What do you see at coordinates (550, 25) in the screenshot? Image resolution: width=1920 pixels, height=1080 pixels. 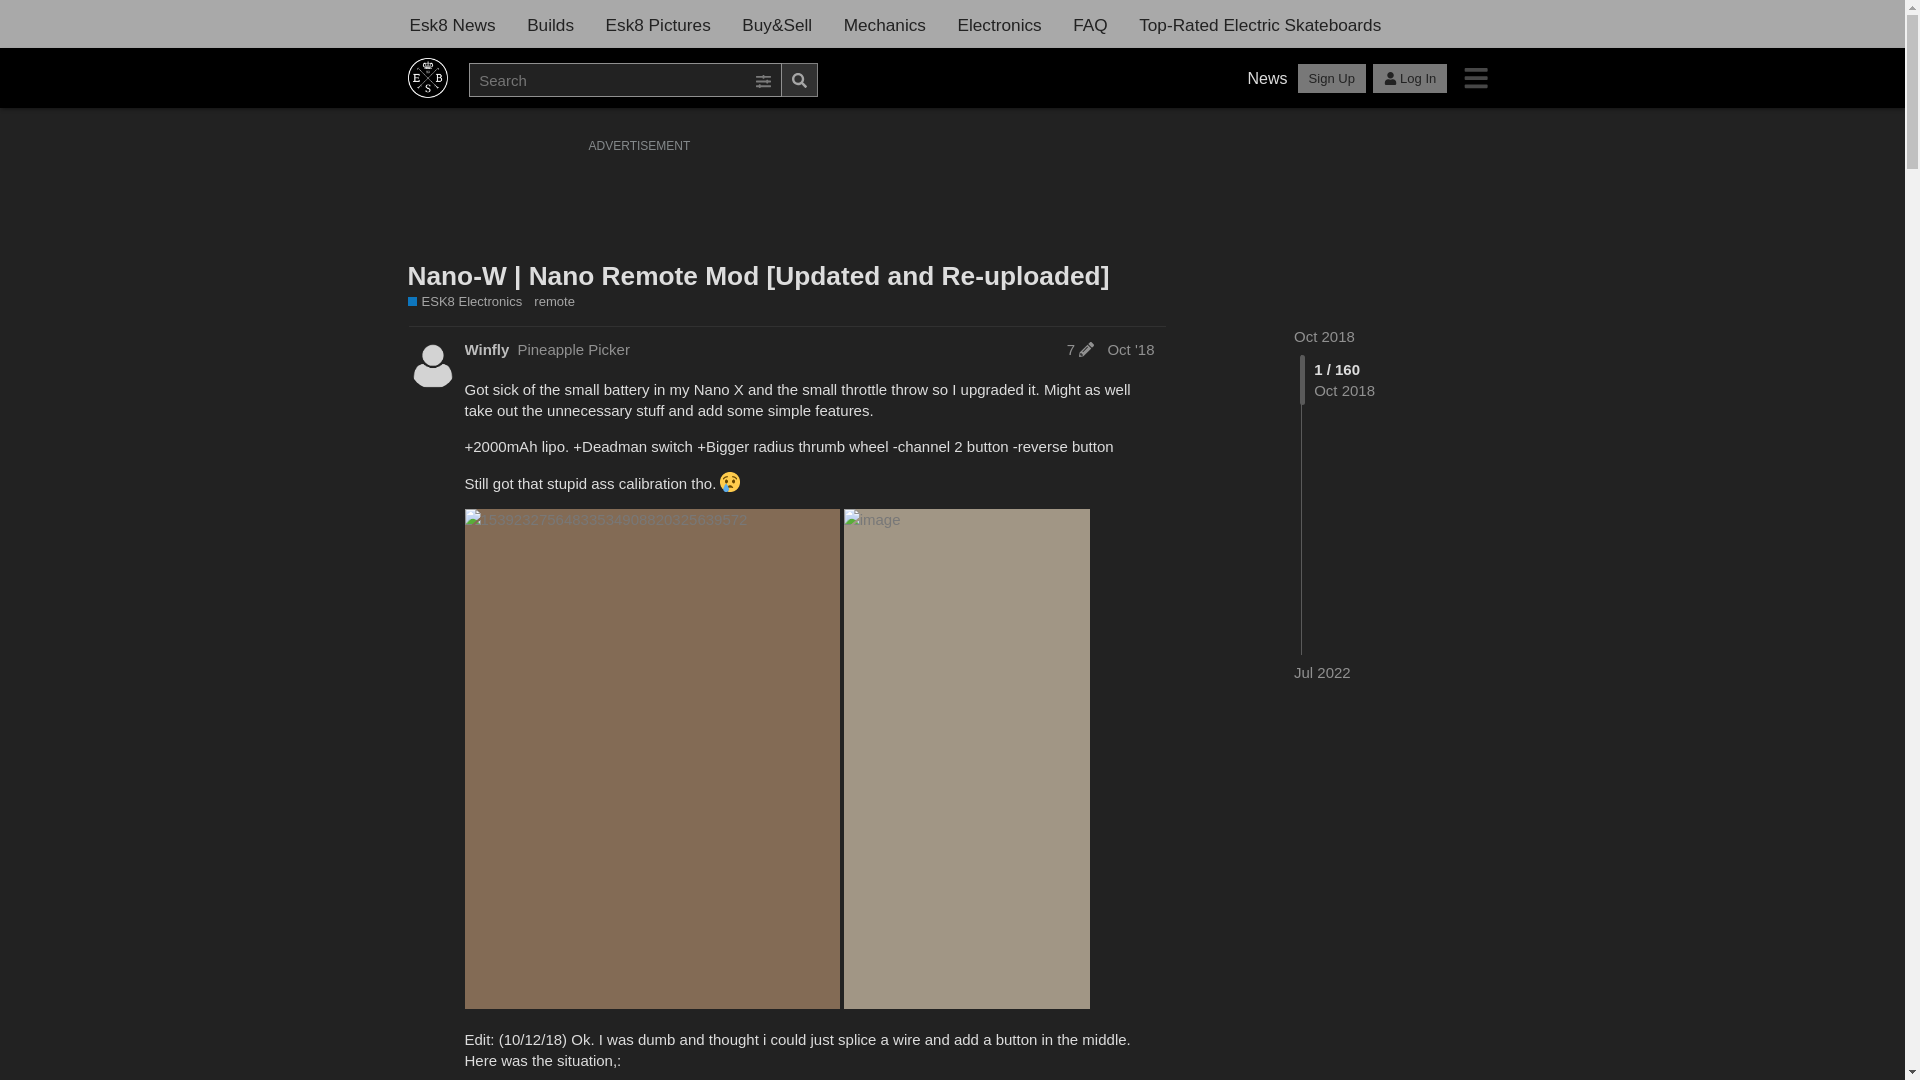 I see `Builds` at bounding box center [550, 25].